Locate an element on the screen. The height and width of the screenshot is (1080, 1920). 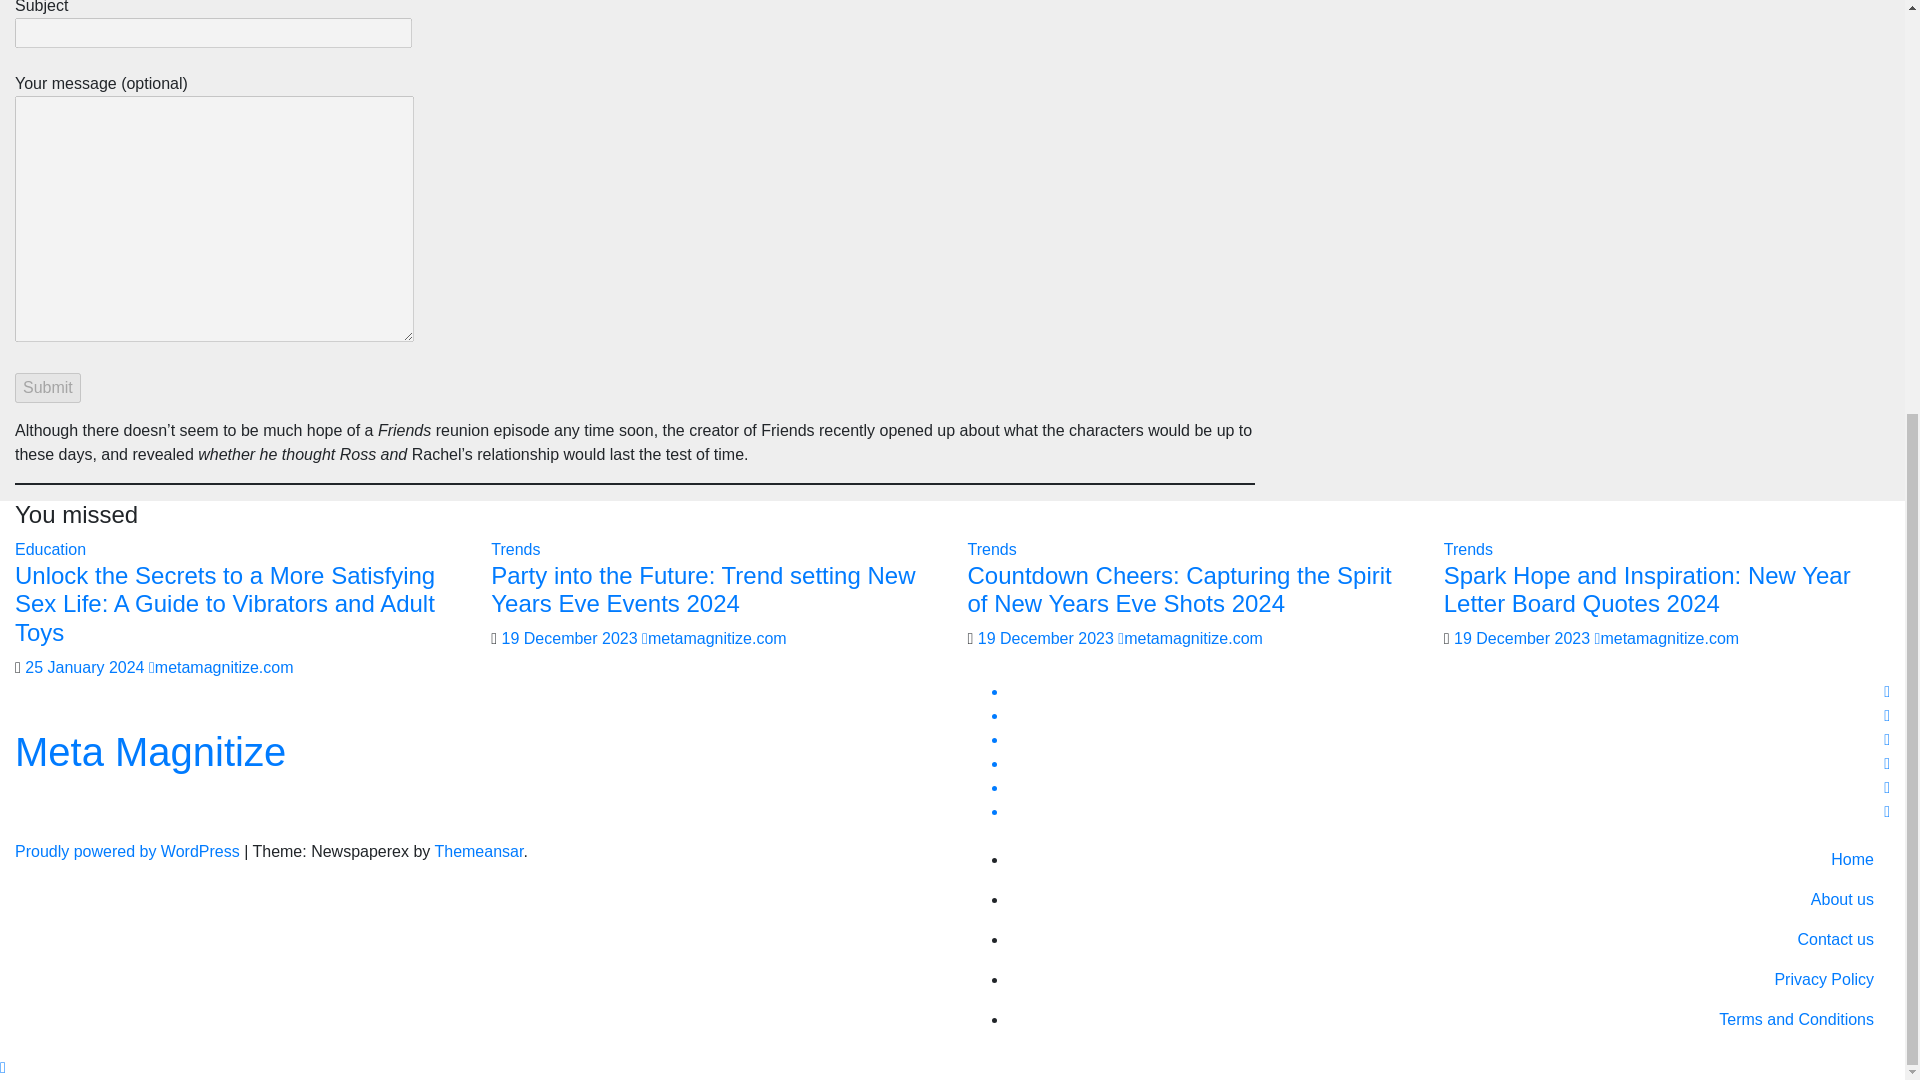
25 January 2024 is located at coordinates (86, 667).